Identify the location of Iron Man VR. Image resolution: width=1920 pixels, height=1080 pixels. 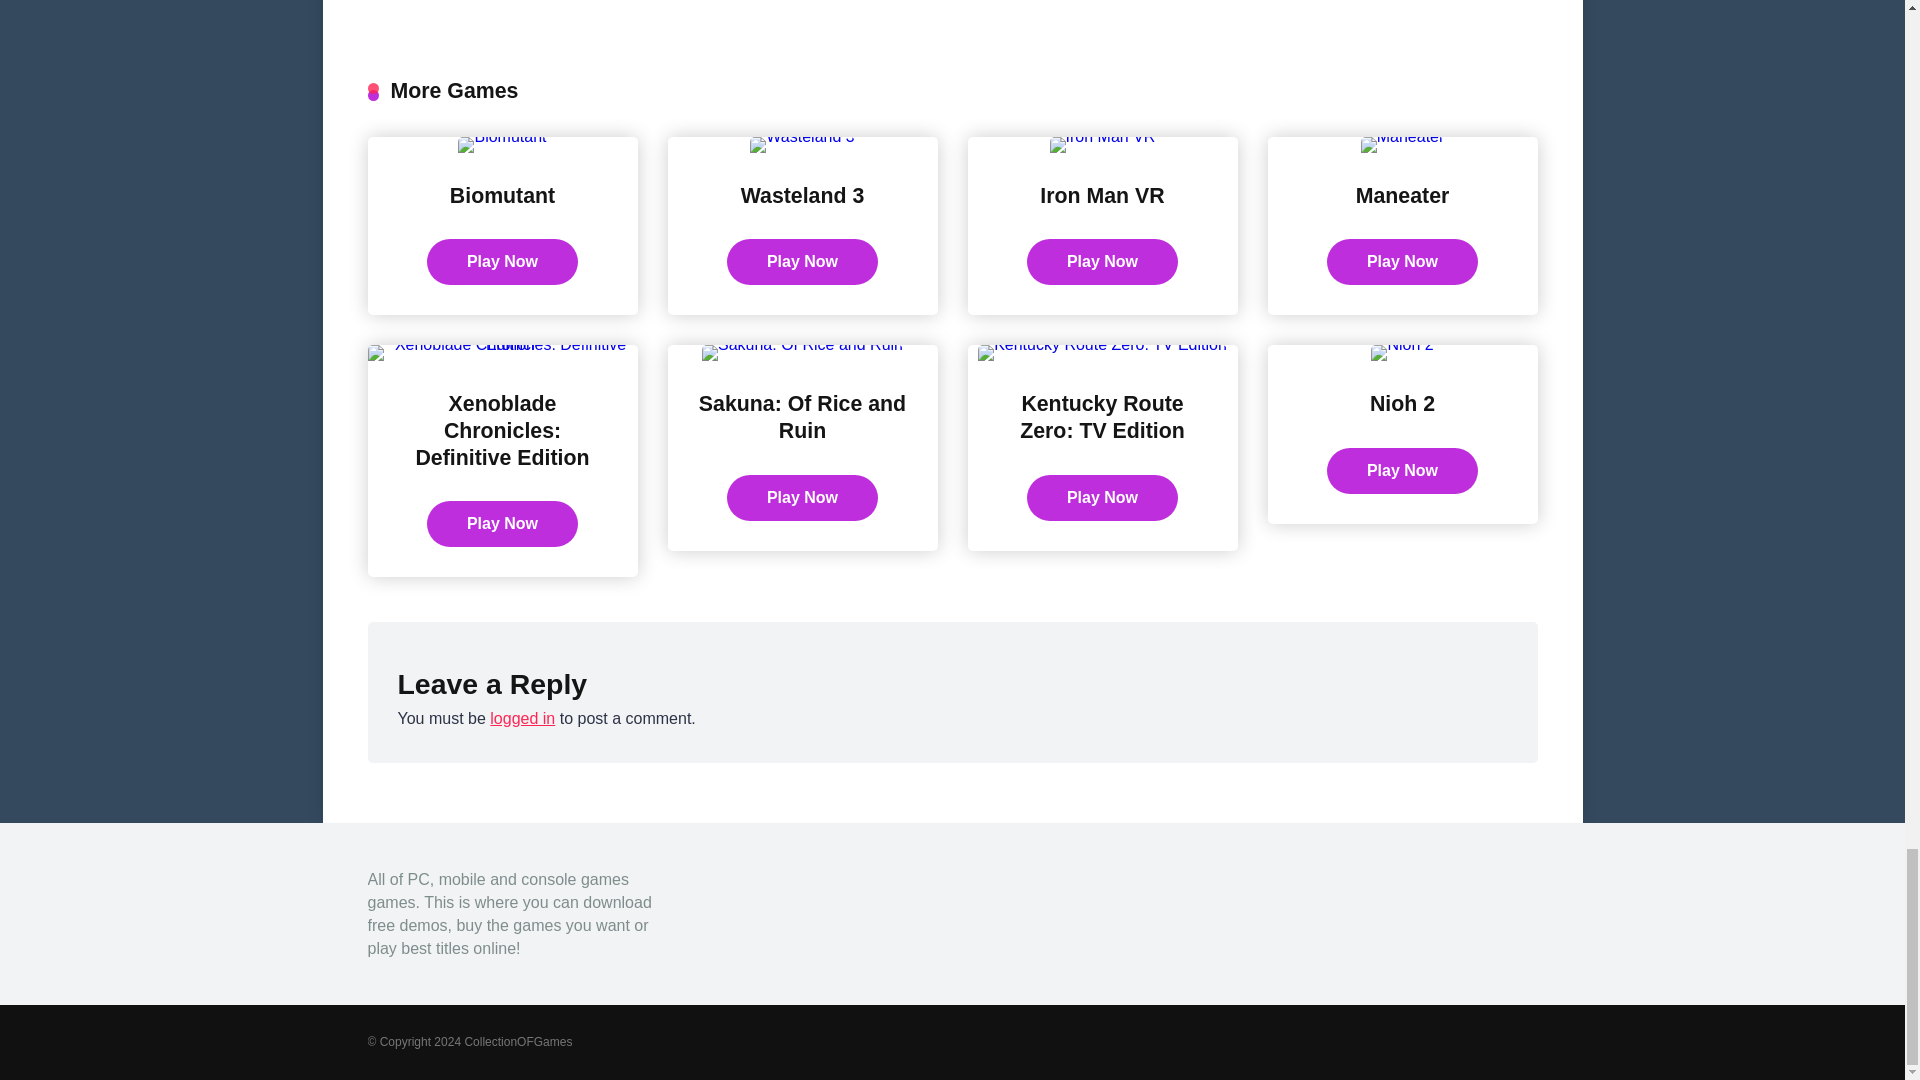
(1102, 196).